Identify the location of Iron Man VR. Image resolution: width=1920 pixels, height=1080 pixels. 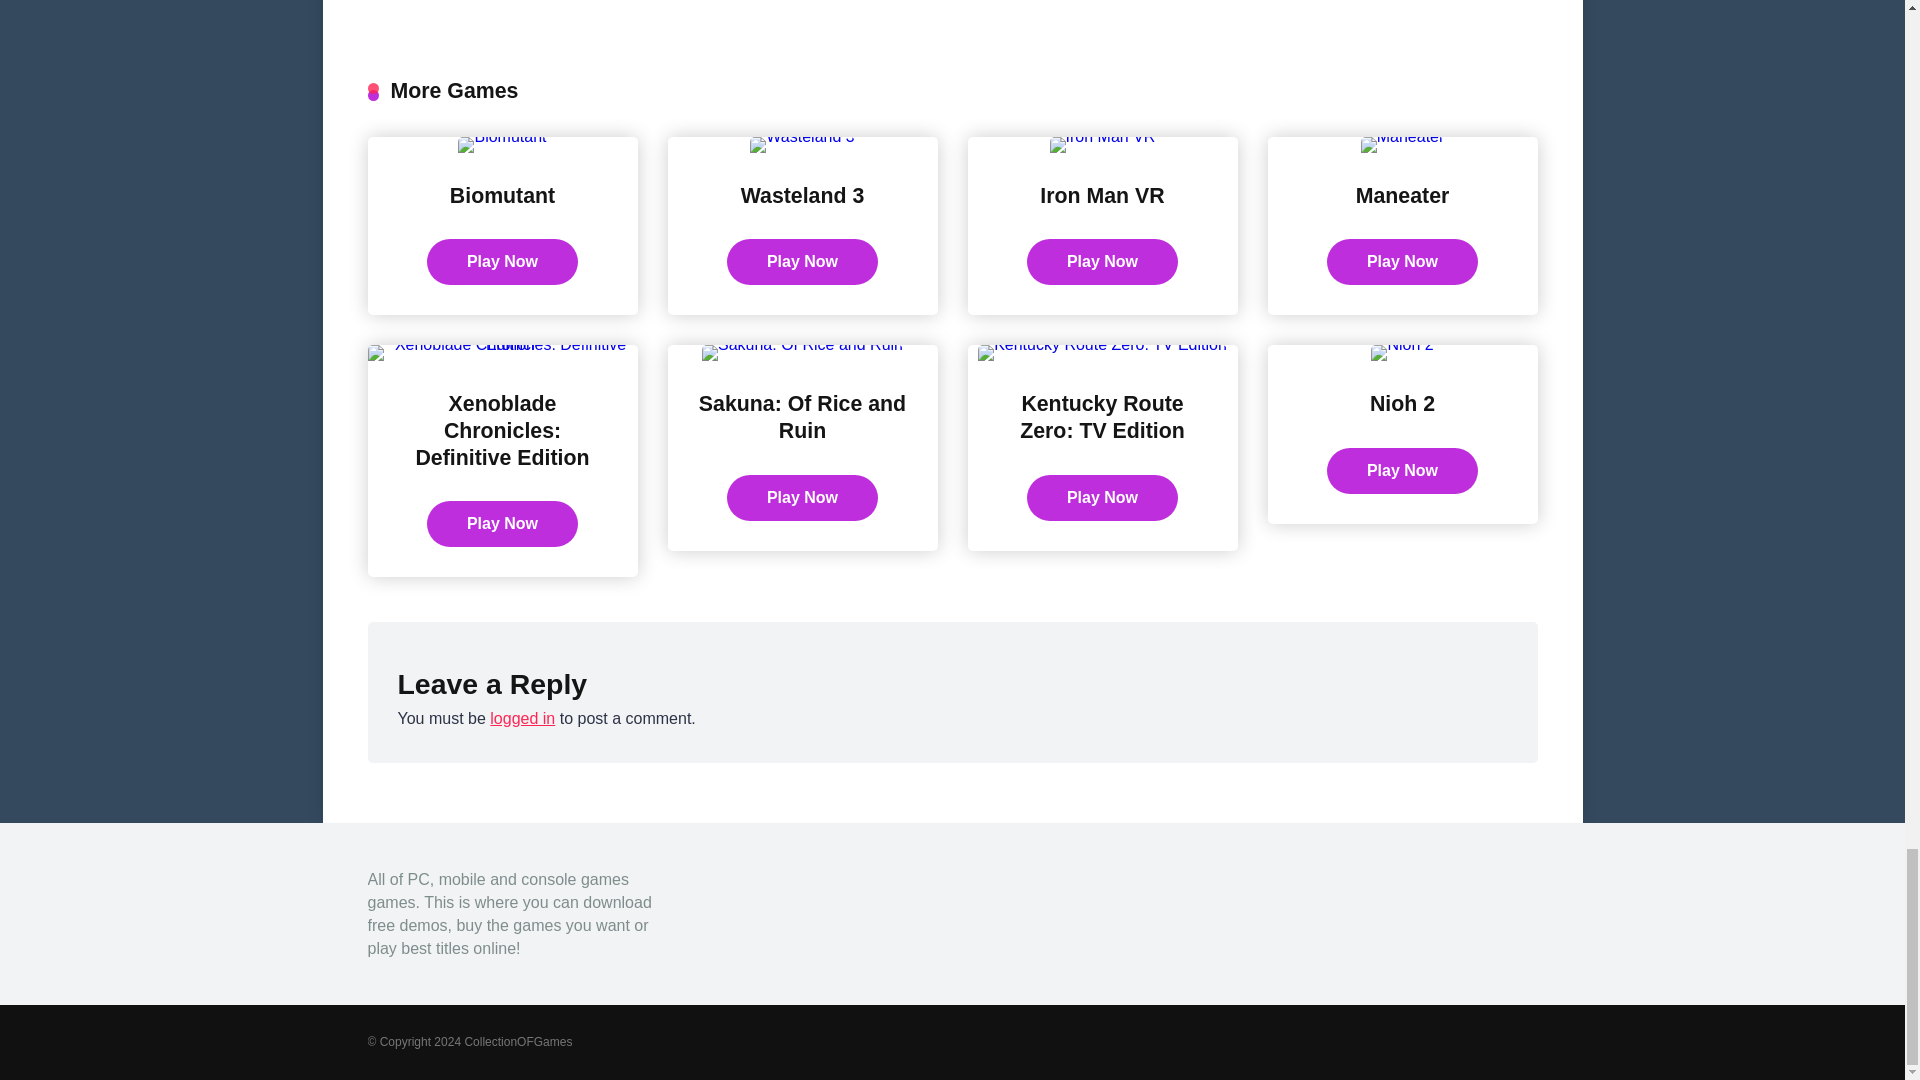
(1102, 196).